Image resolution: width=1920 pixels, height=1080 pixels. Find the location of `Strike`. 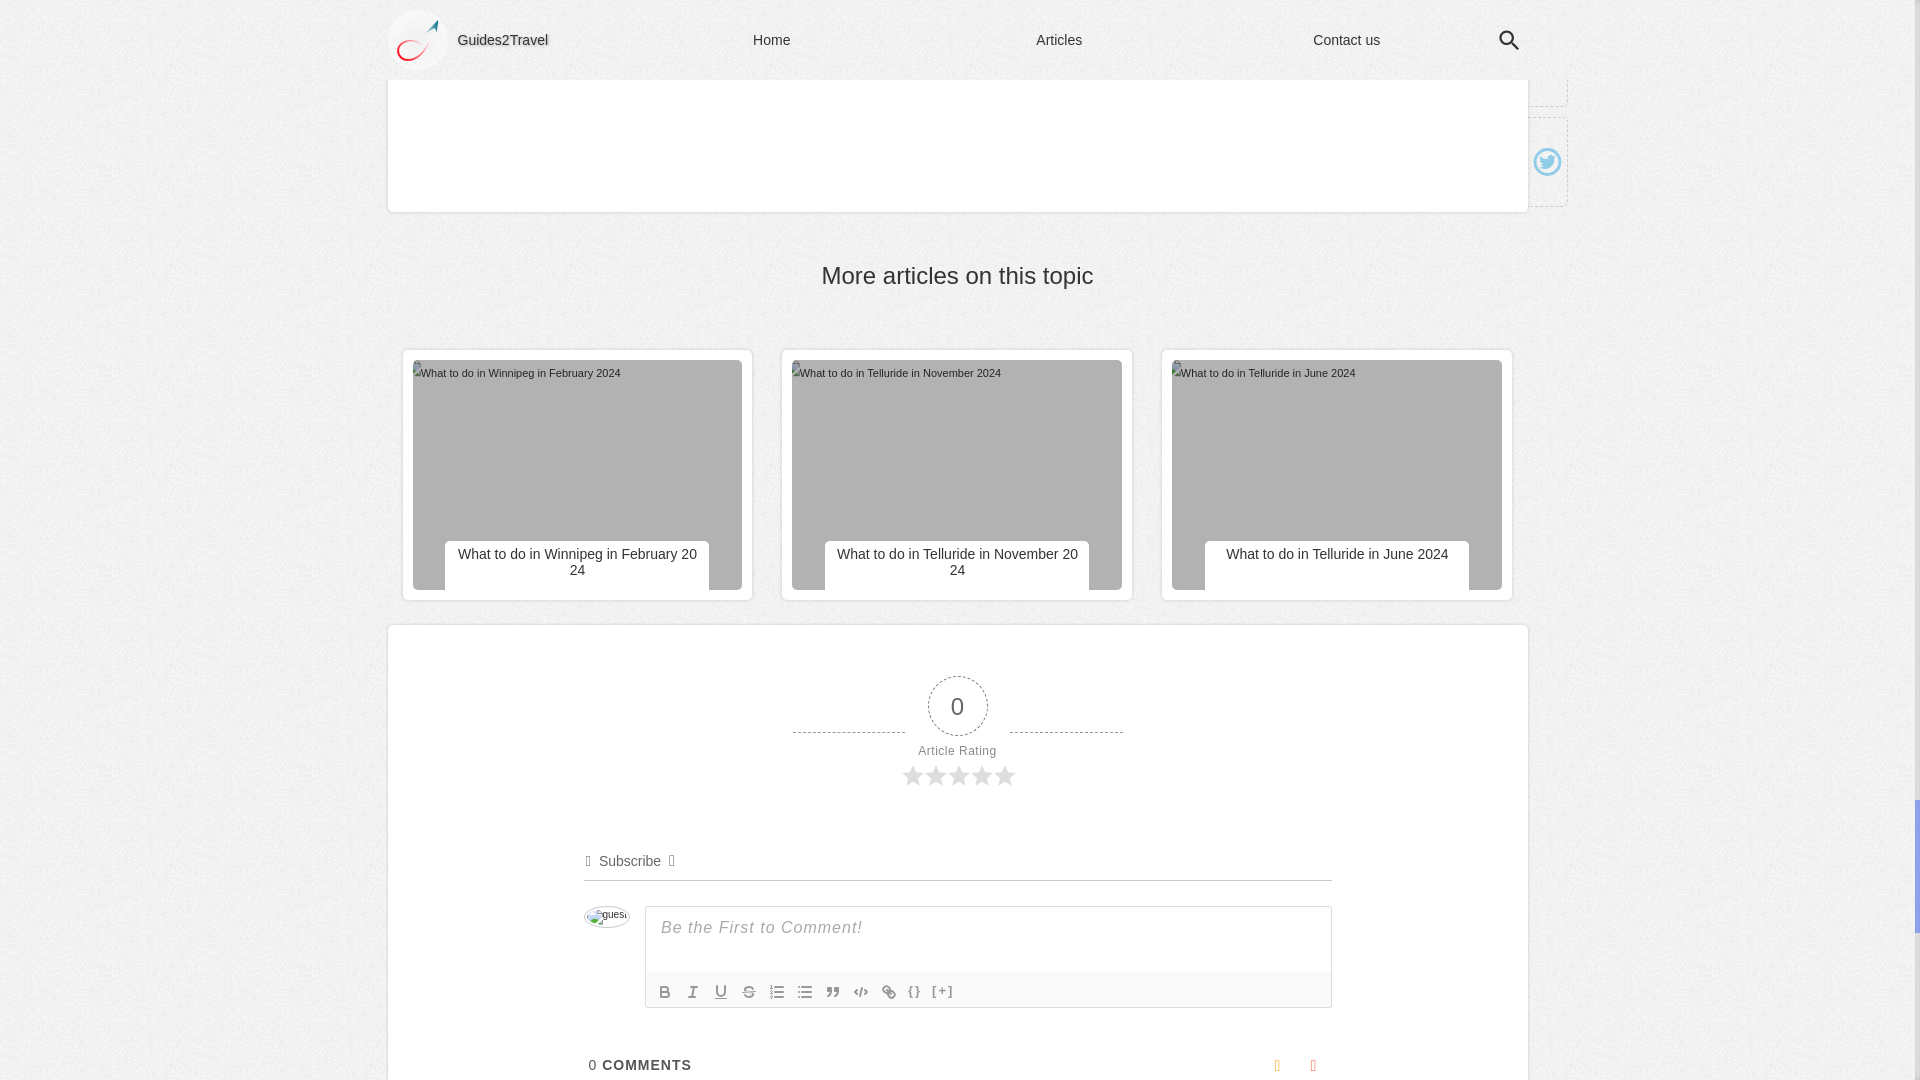

Strike is located at coordinates (748, 992).